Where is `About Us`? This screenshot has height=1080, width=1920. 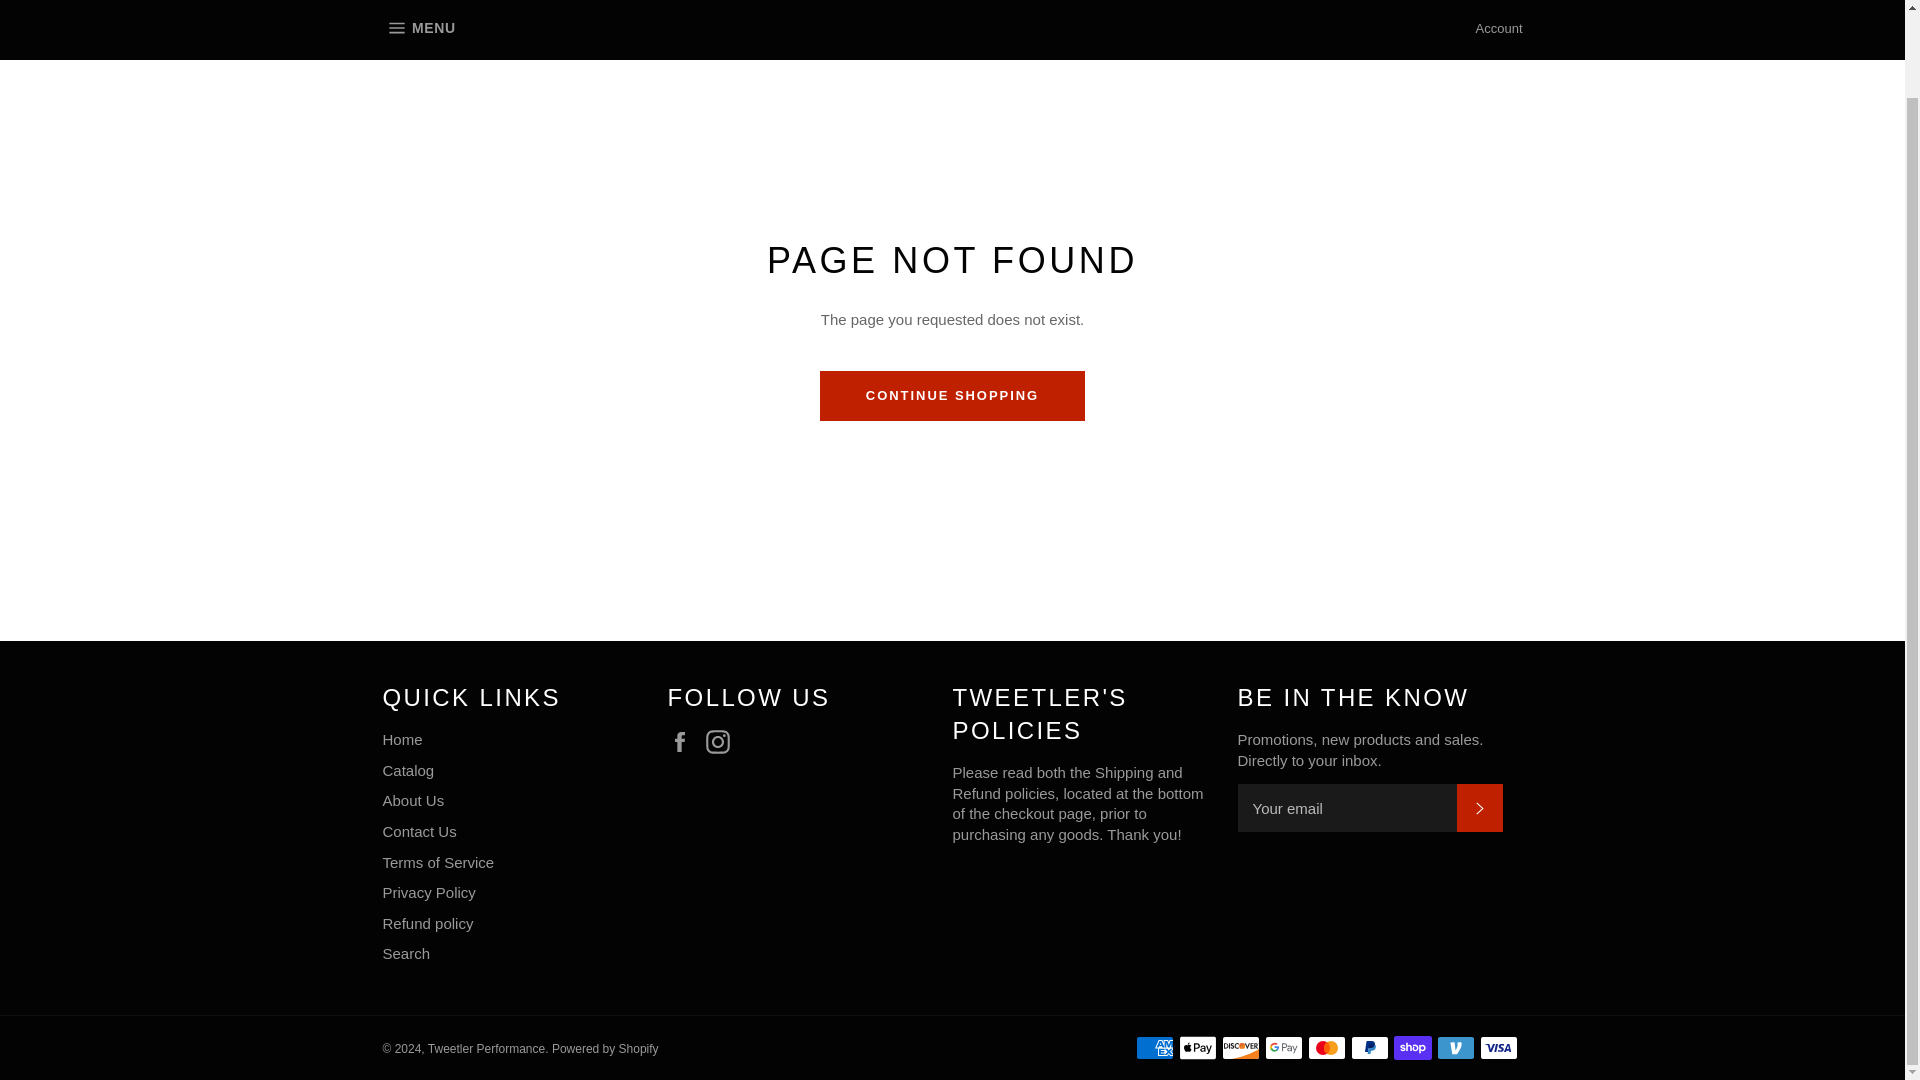
About Us is located at coordinates (418, 30).